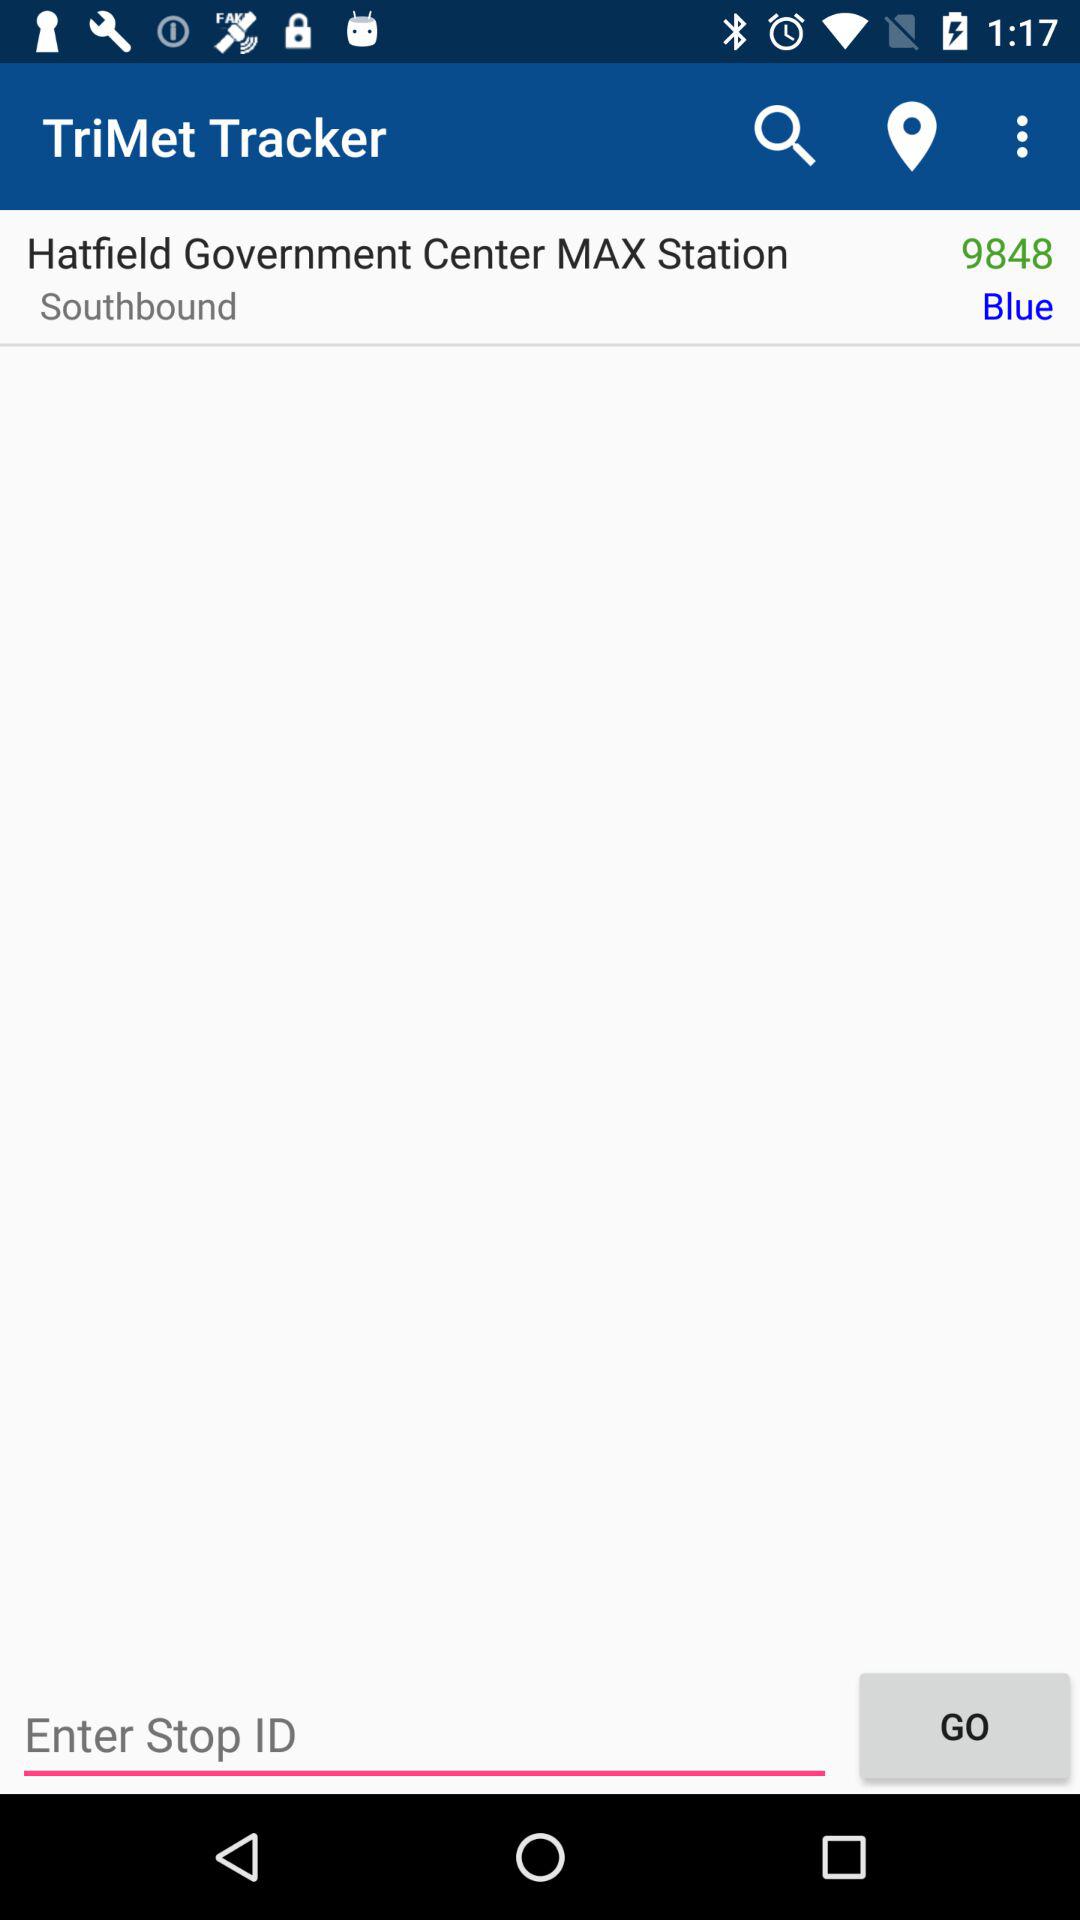 The width and height of the screenshot is (1080, 1920). What do you see at coordinates (467, 245) in the screenshot?
I see `click the icon above southbound` at bounding box center [467, 245].